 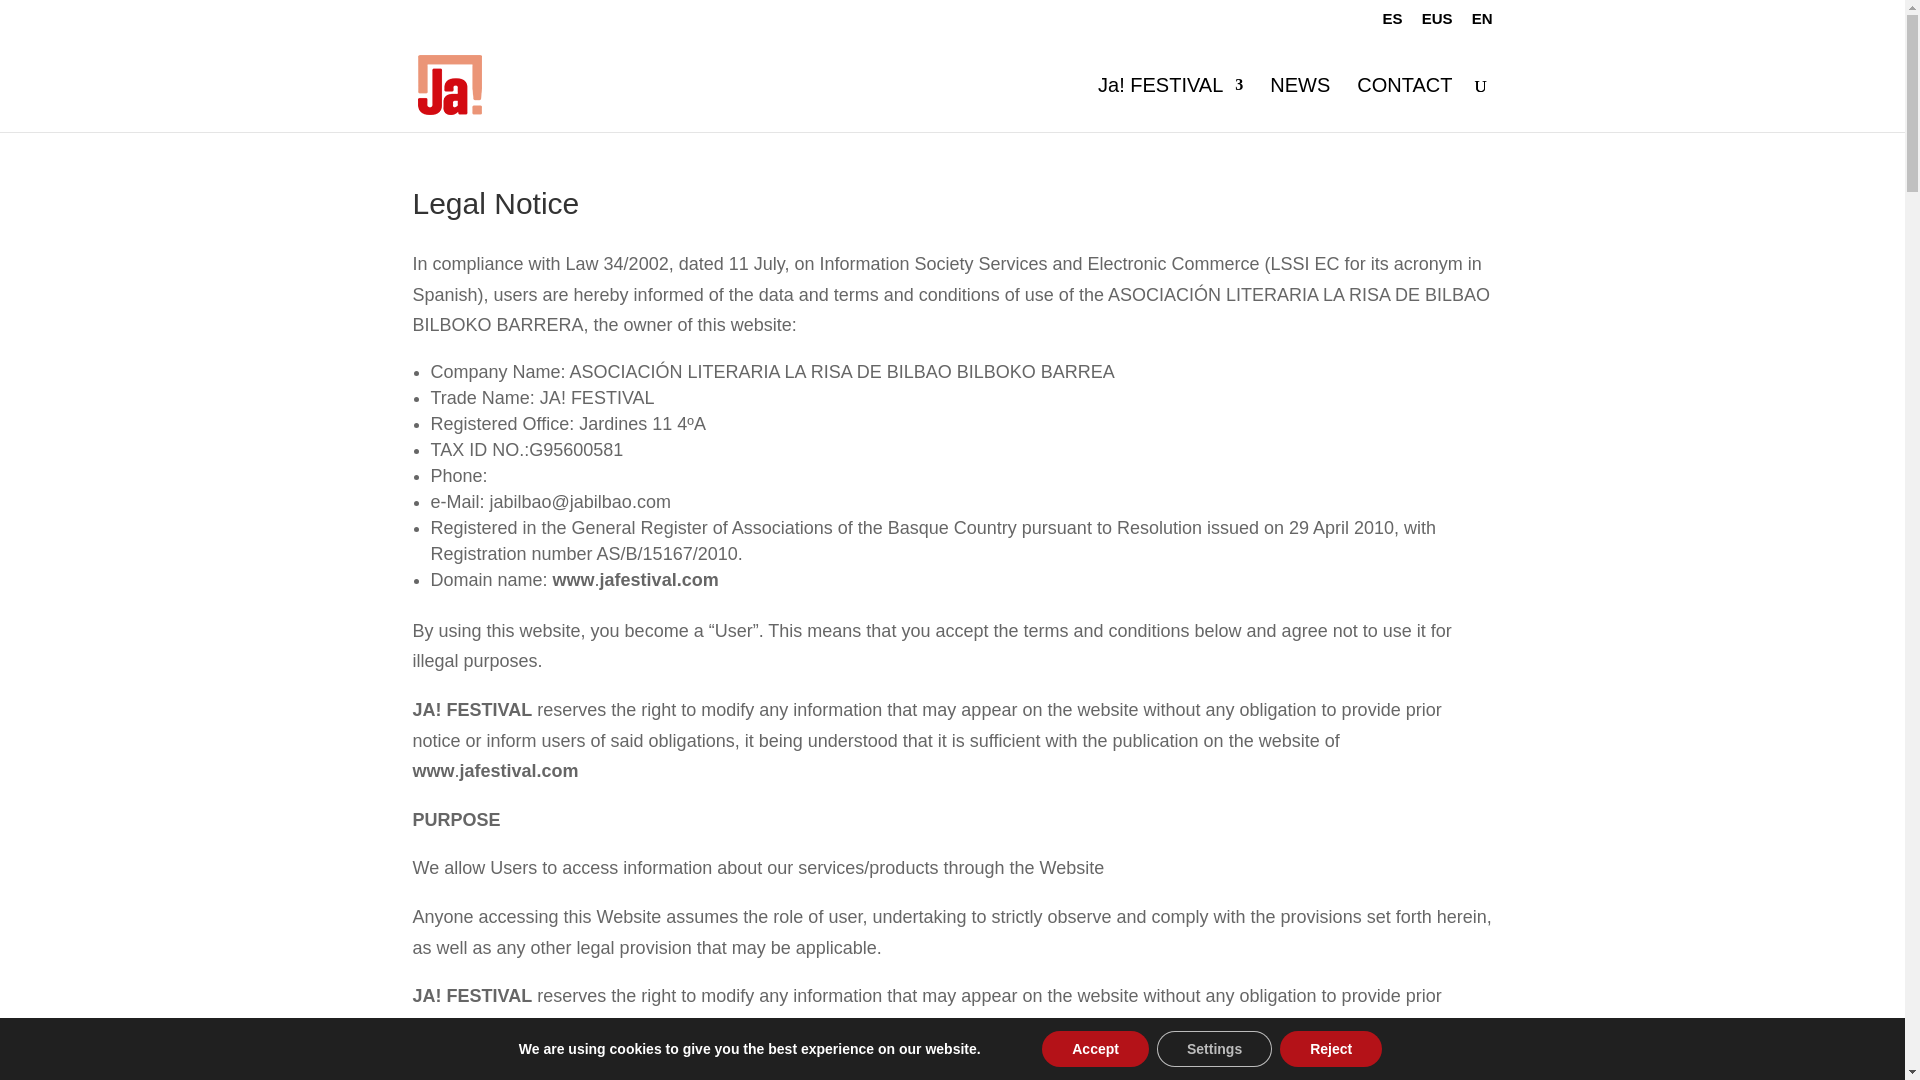 What do you see at coordinates (1331, 1049) in the screenshot?
I see `Reject` at bounding box center [1331, 1049].